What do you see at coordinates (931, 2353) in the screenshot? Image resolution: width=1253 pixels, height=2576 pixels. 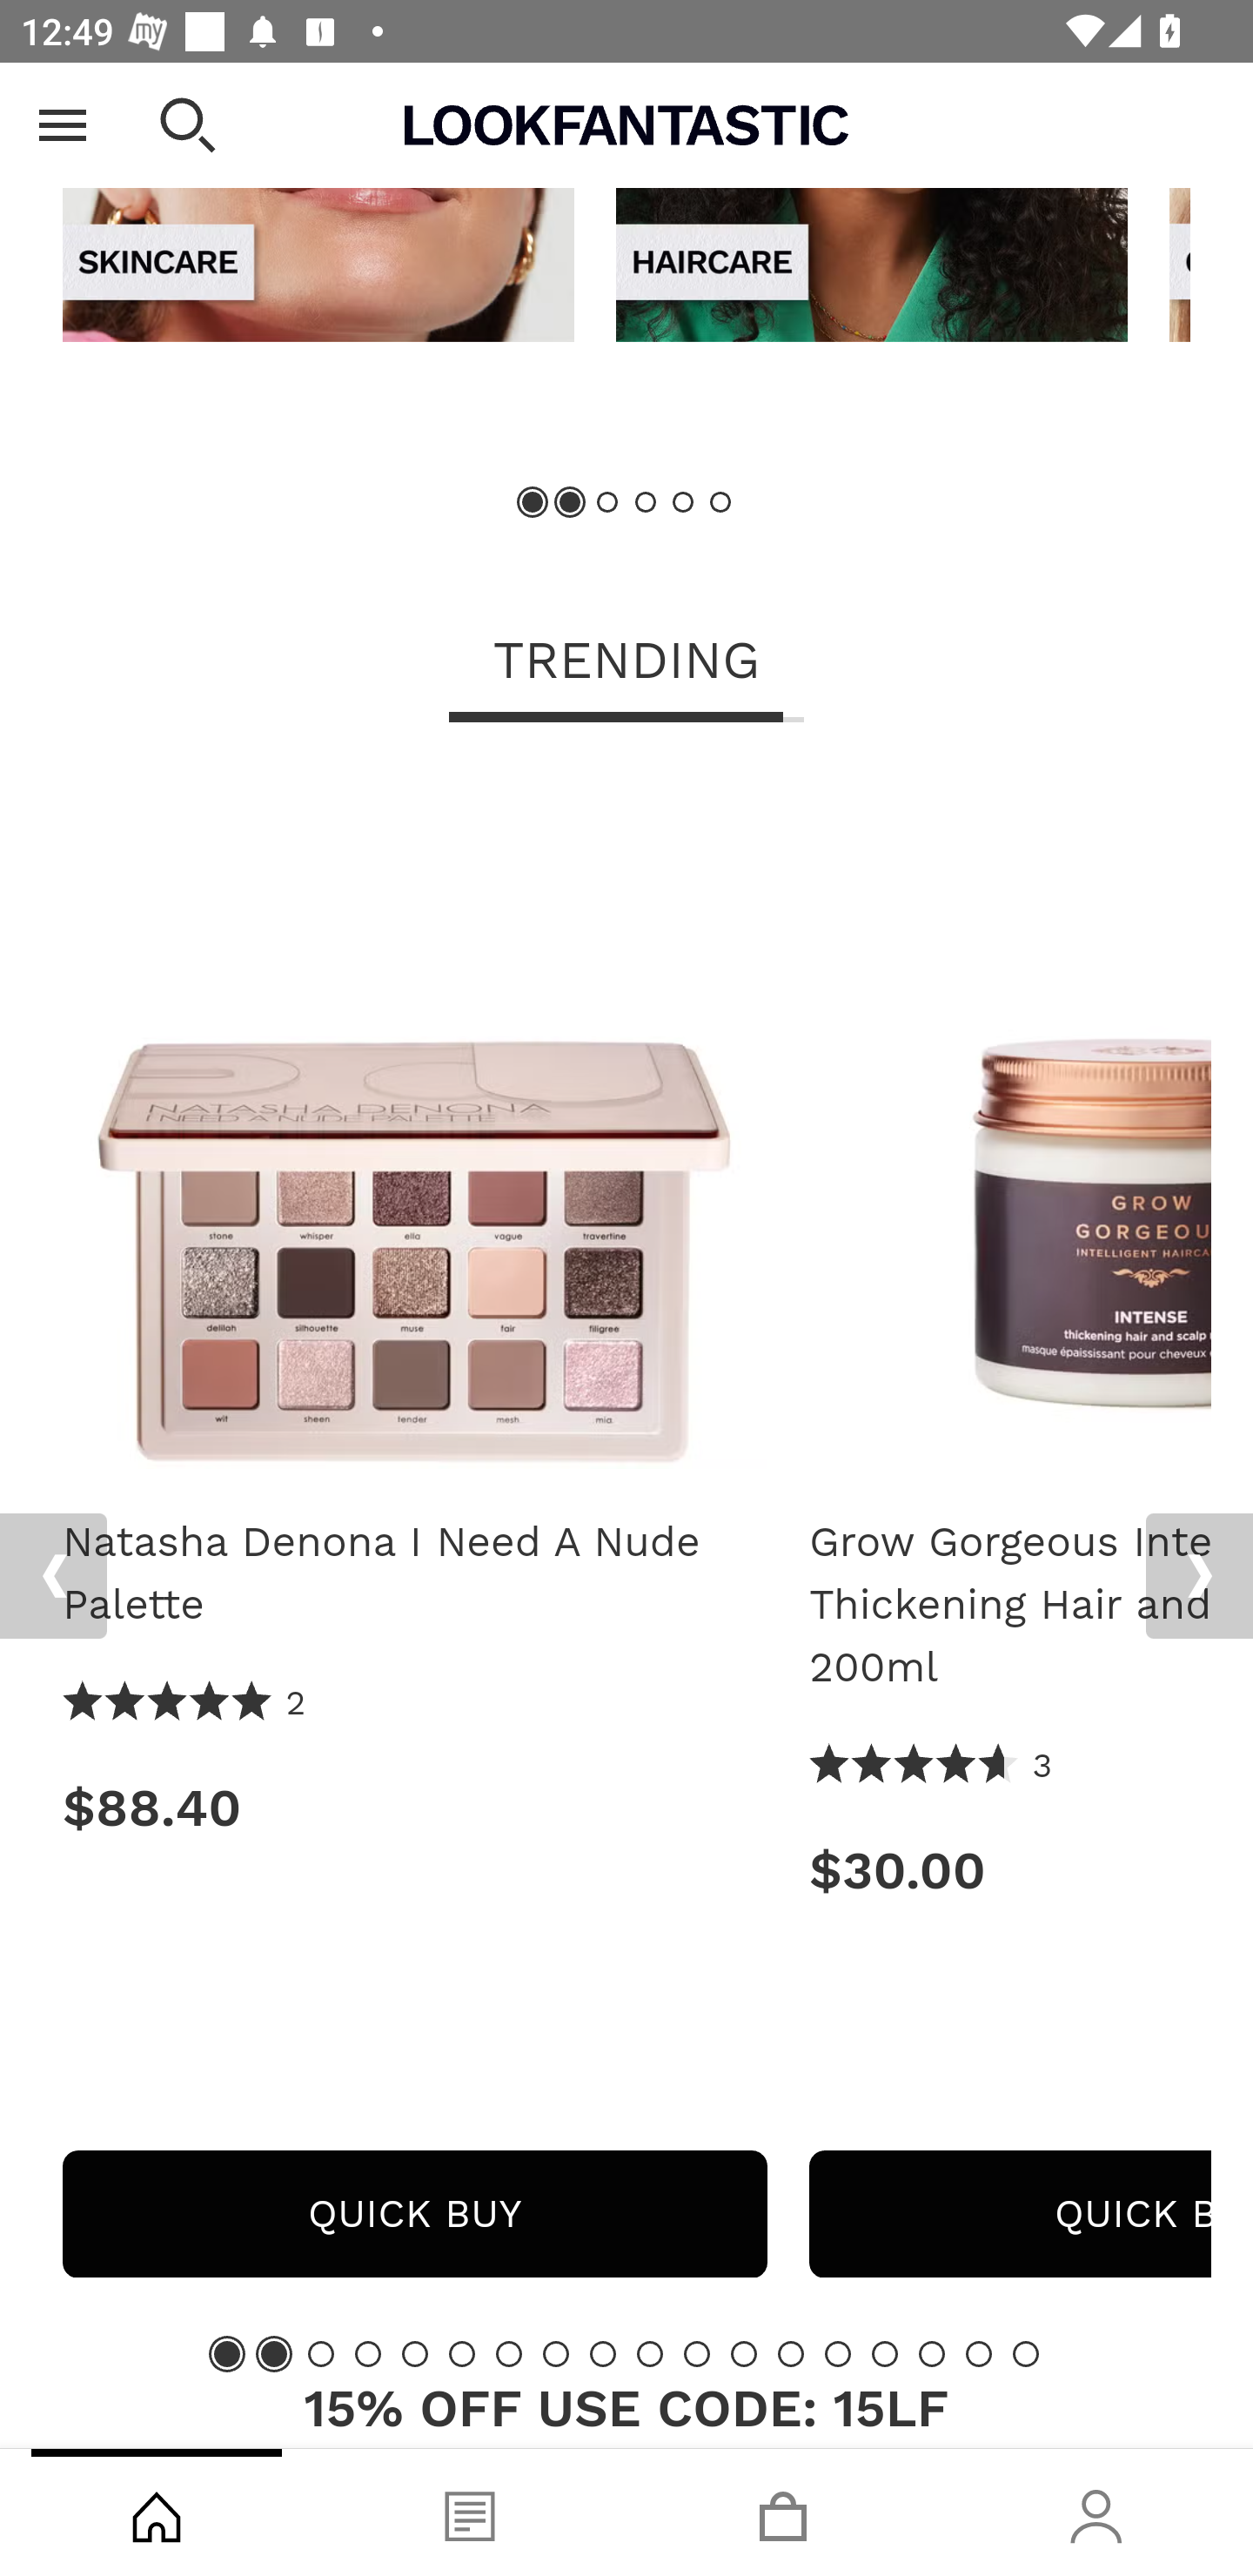 I see `Slide 16` at bounding box center [931, 2353].